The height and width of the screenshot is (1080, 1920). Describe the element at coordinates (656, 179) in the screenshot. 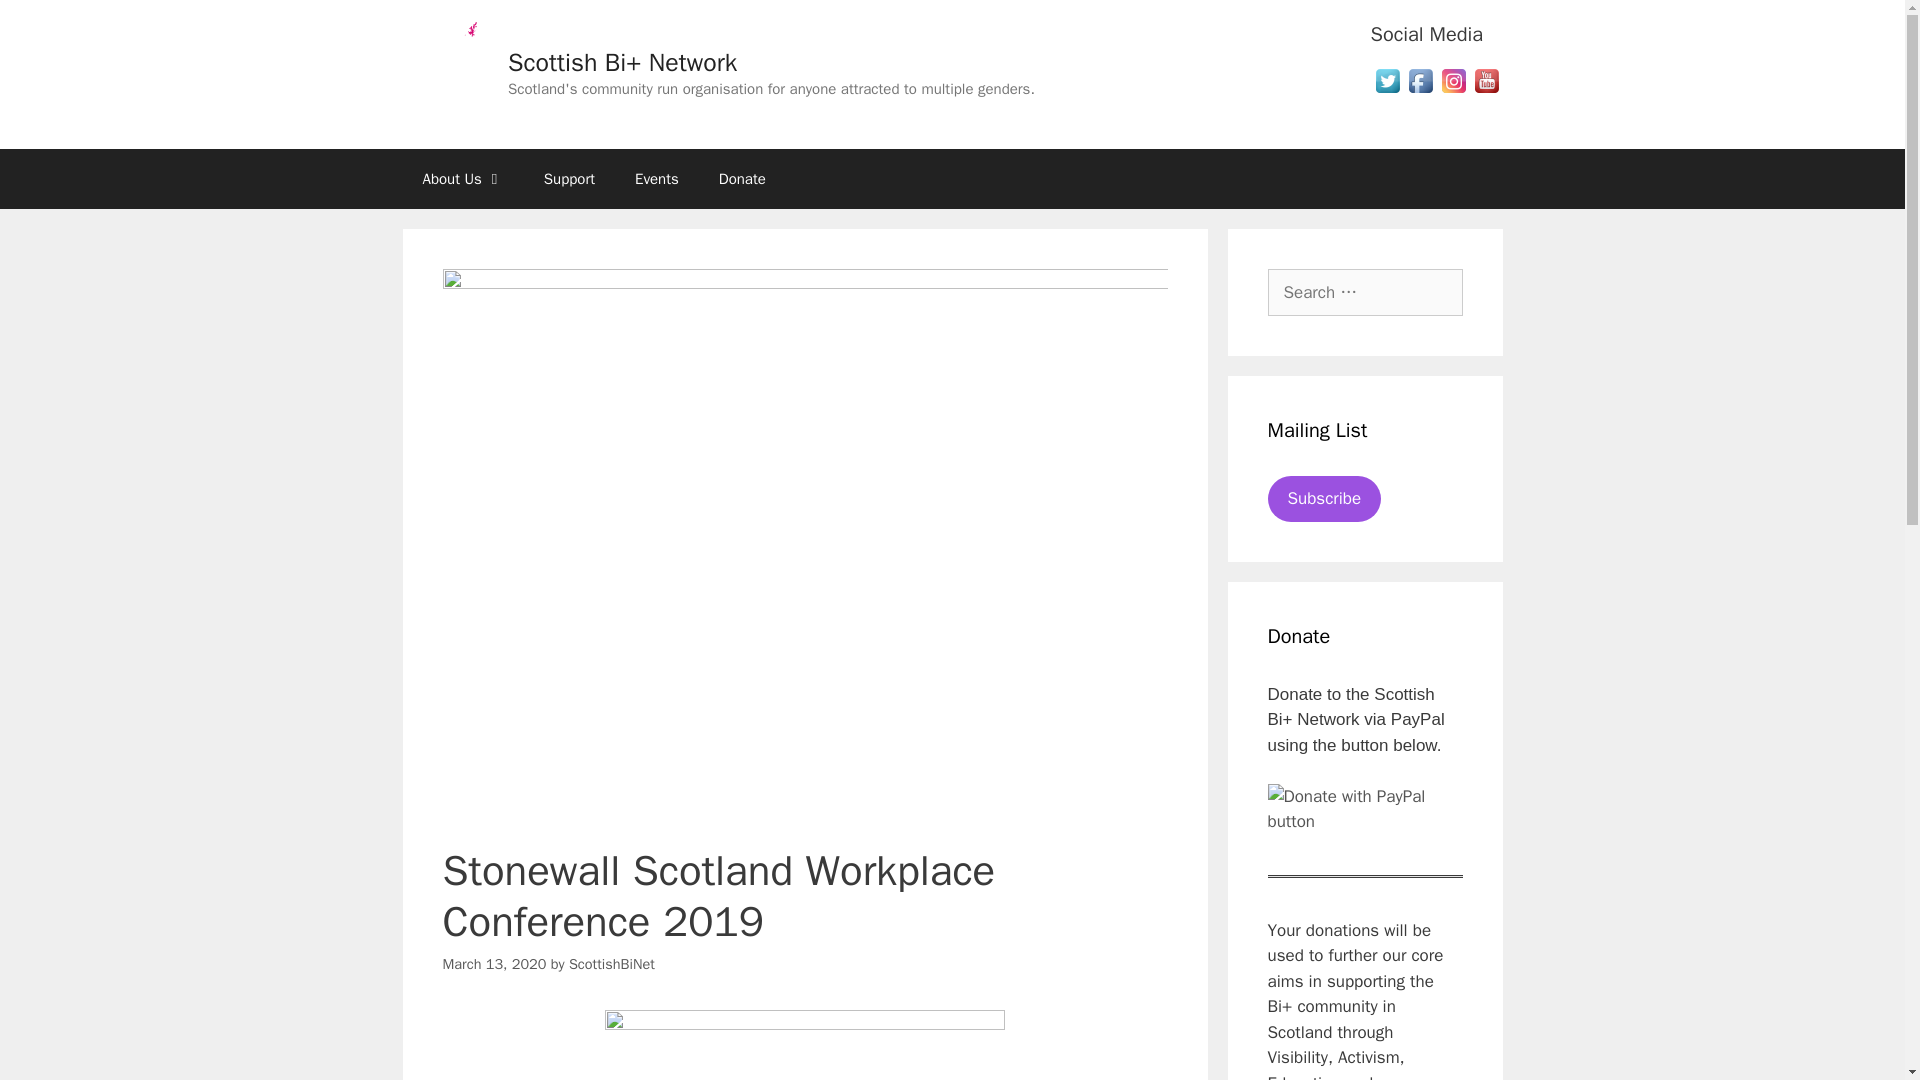

I see `Events` at that location.